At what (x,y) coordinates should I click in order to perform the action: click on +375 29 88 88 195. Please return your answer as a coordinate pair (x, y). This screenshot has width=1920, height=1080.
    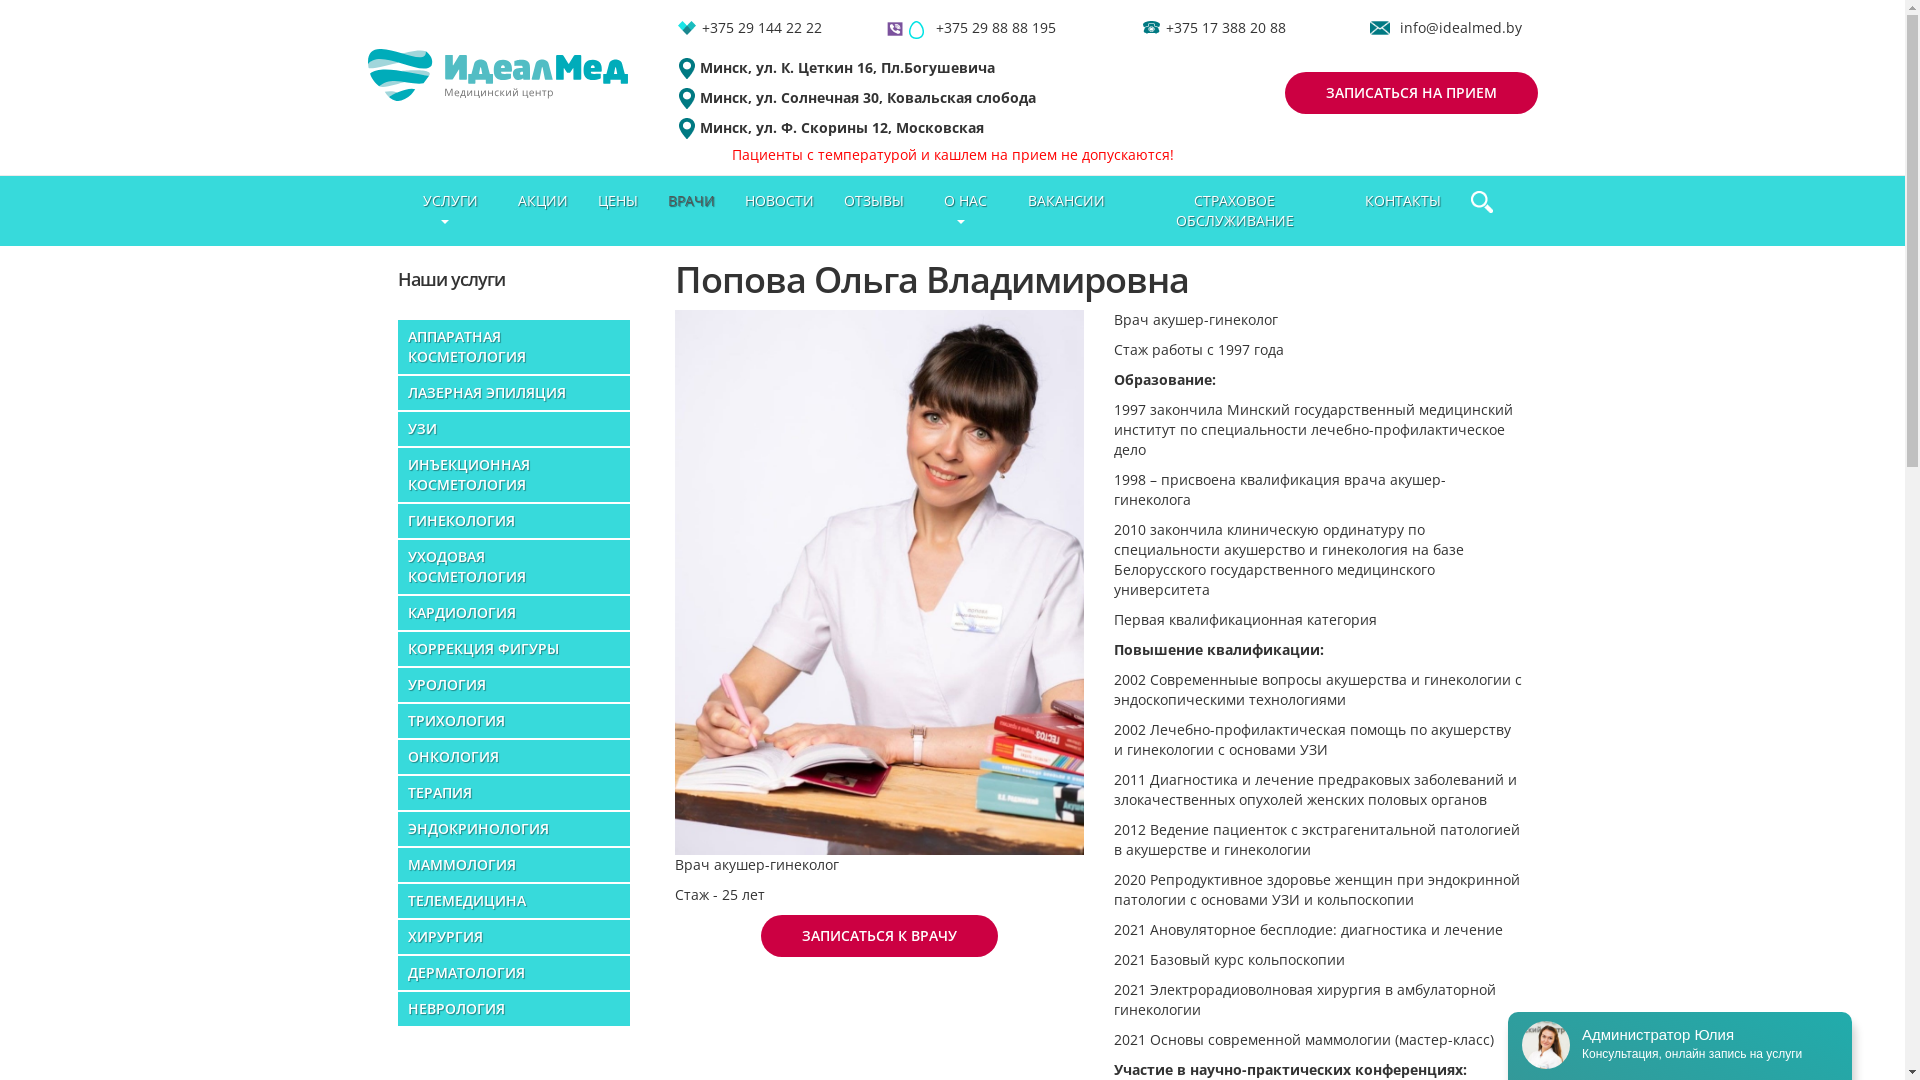
    Looking at the image, I should click on (996, 28).